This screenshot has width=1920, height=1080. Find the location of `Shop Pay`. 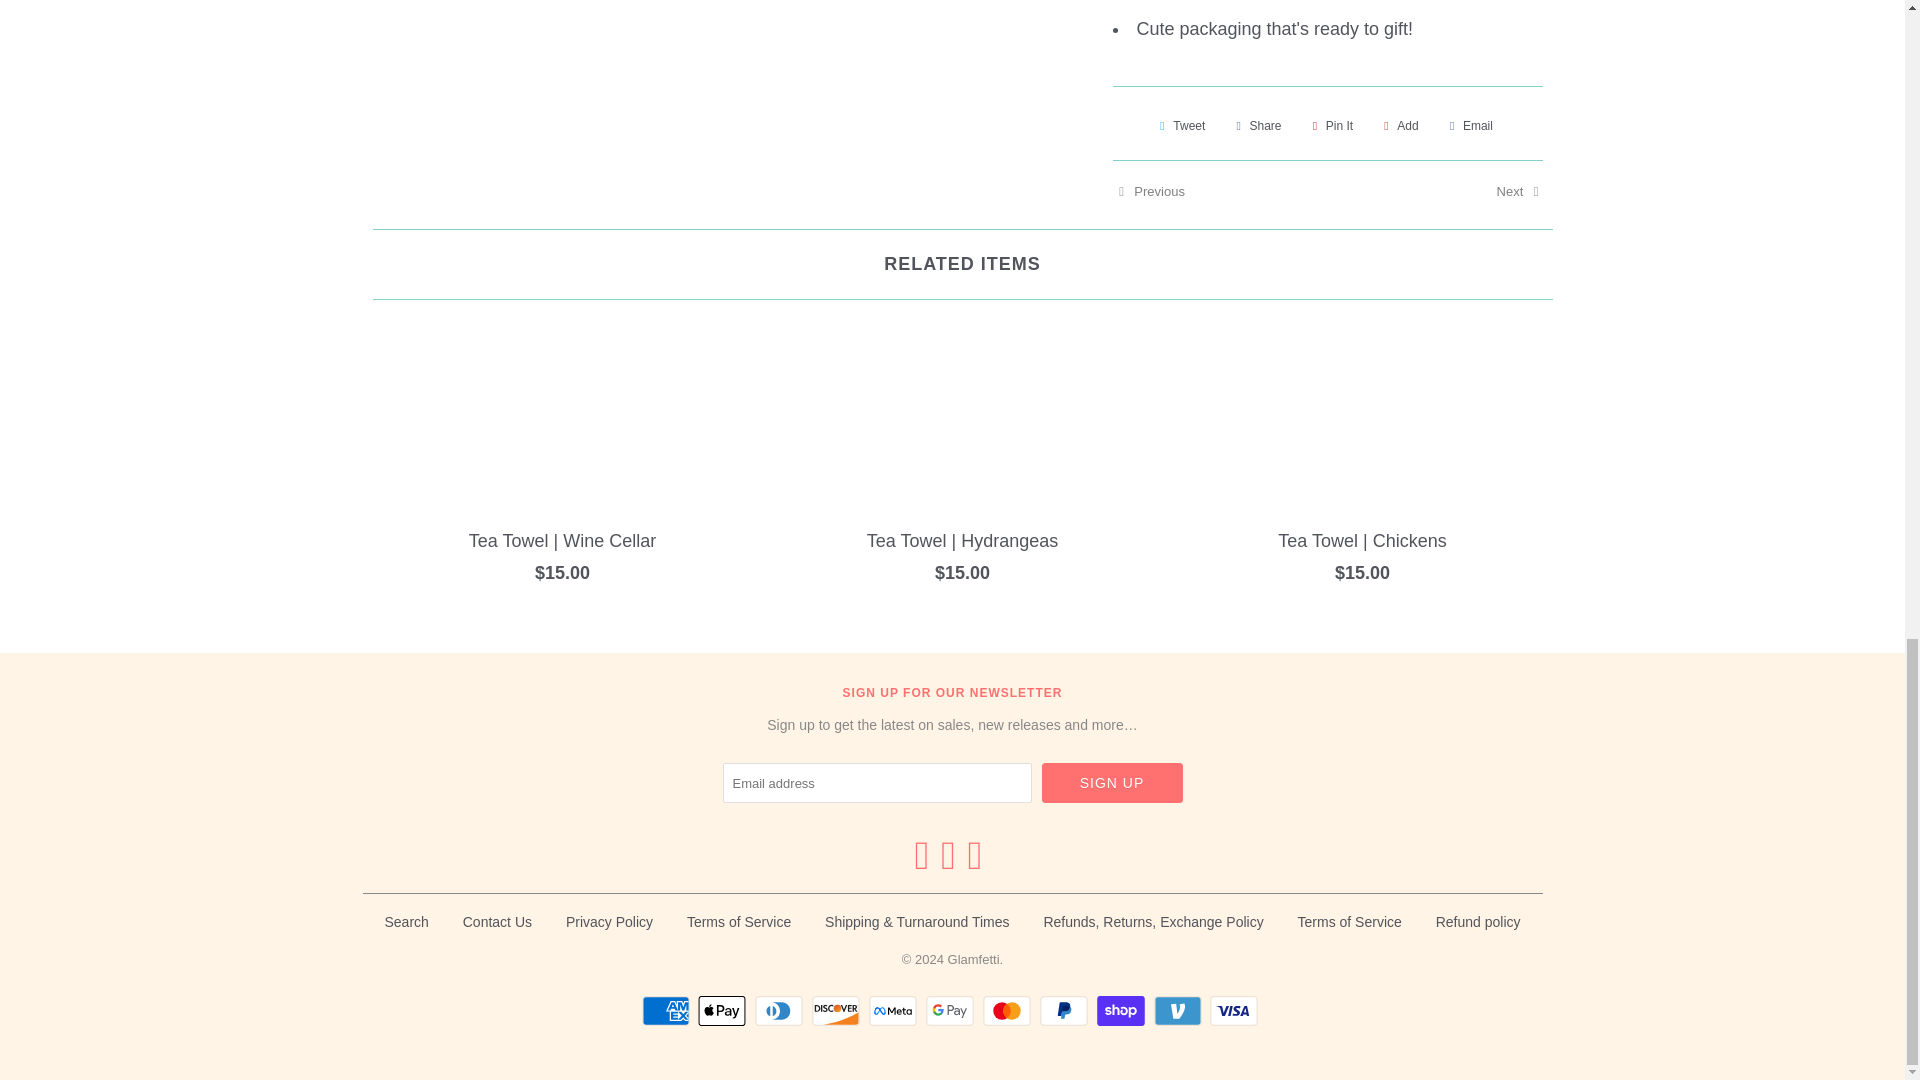

Shop Pay is located at coordinates (1123, 1010).